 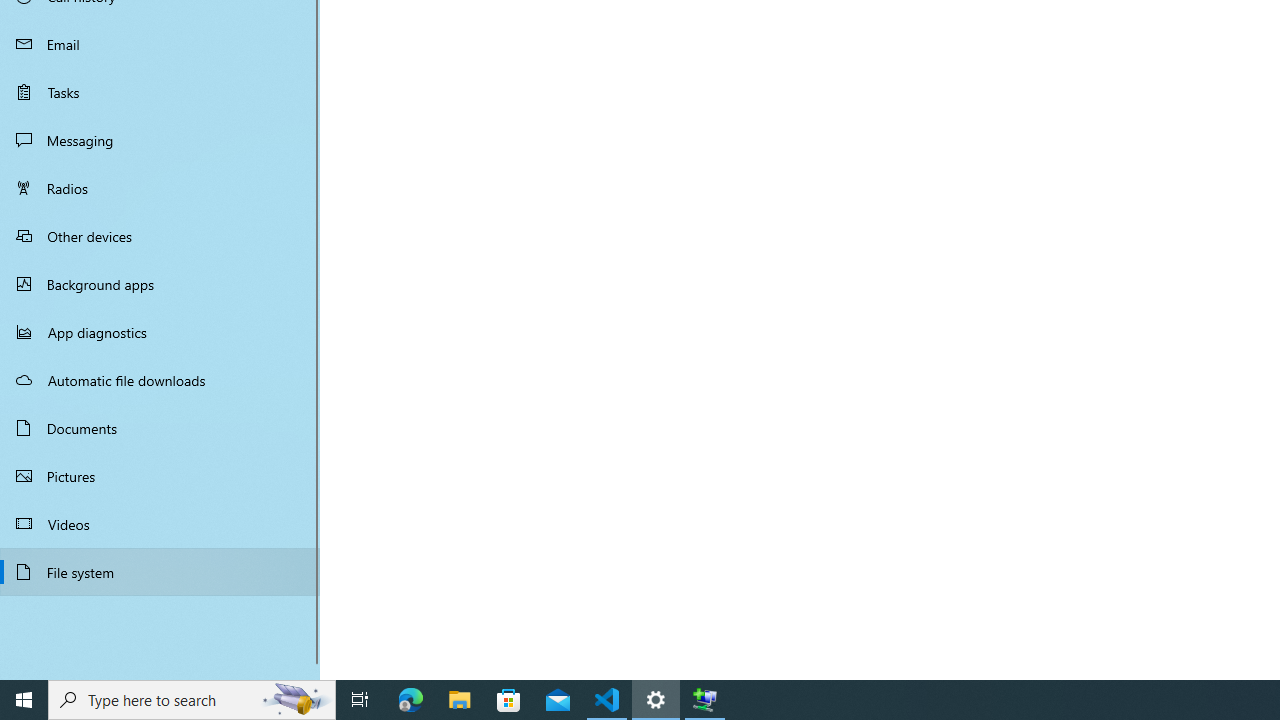 I want to click on Automatic file downloads, so click(x=160, y=379).